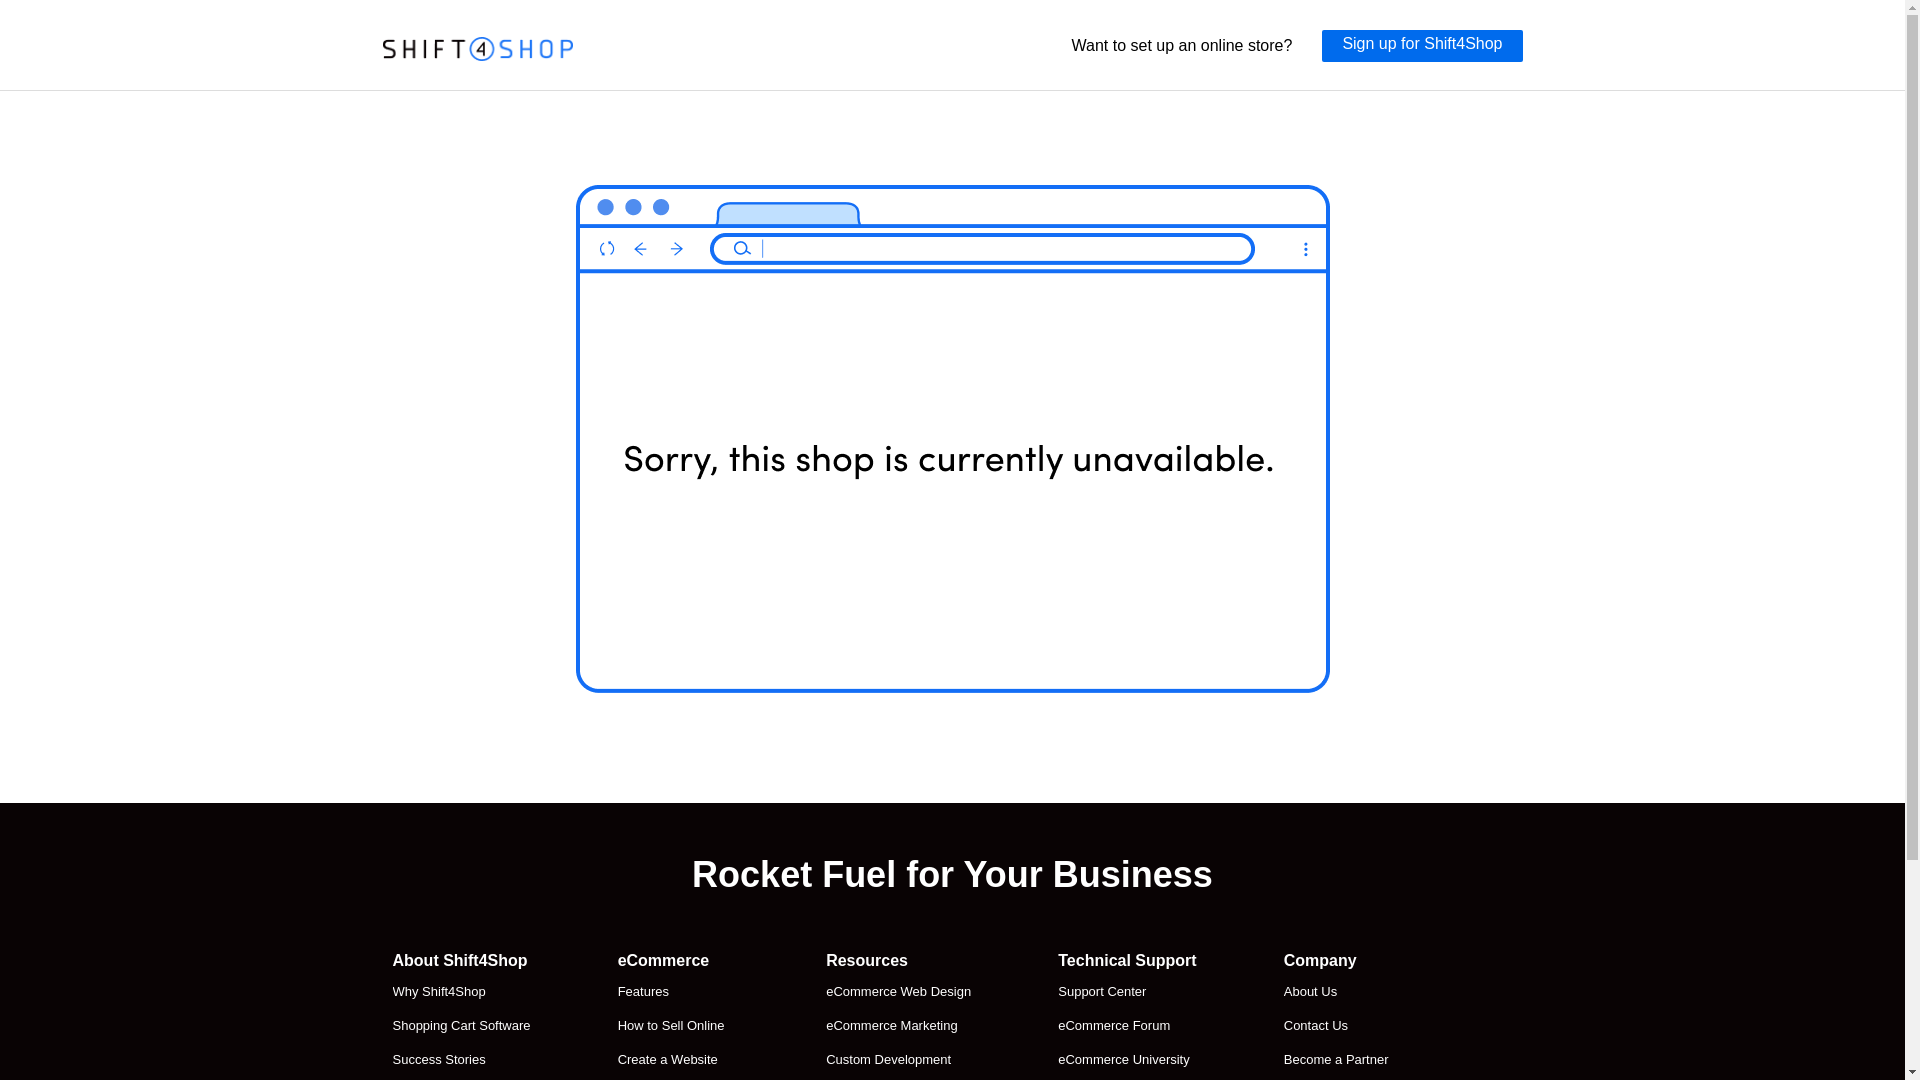 This screenshot has height=1080, width=1920. I want to click on ecommerce software, so click(477, 49).